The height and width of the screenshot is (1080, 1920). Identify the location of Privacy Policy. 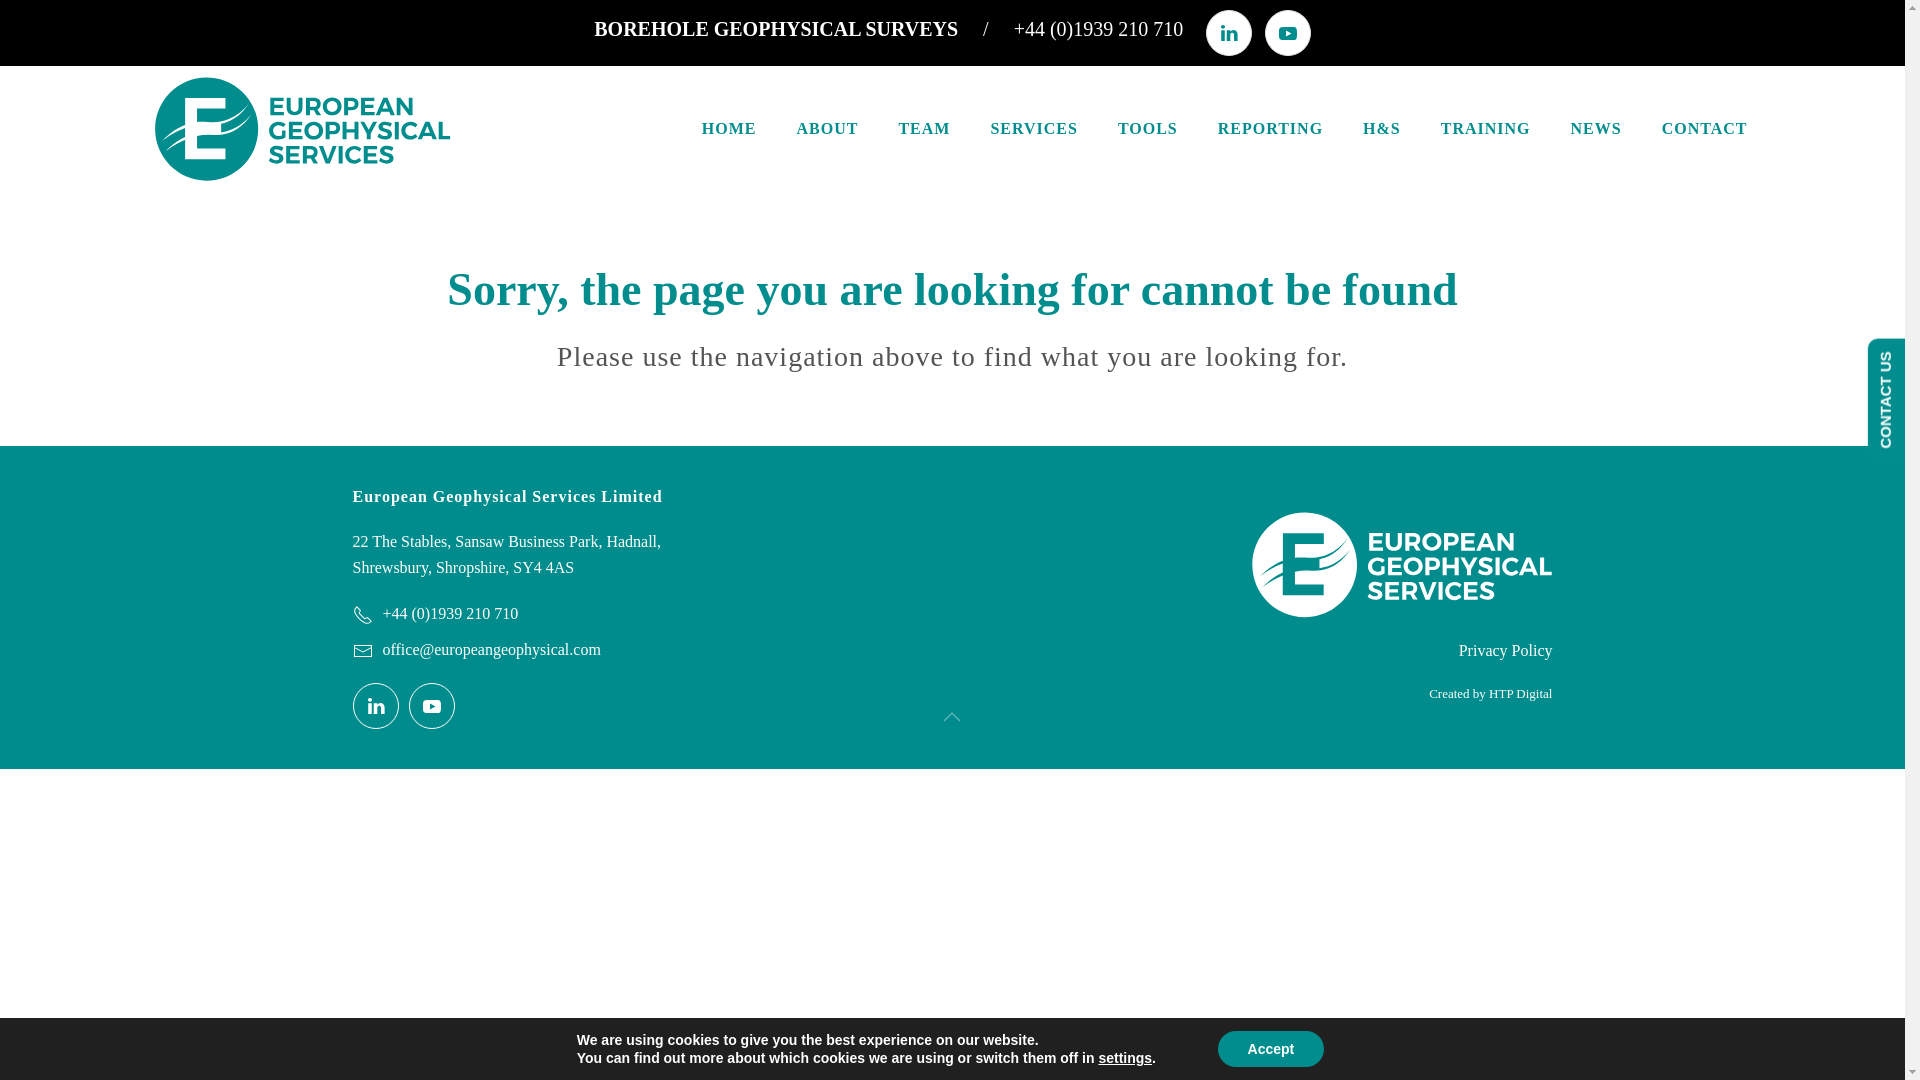
(1364, 651).